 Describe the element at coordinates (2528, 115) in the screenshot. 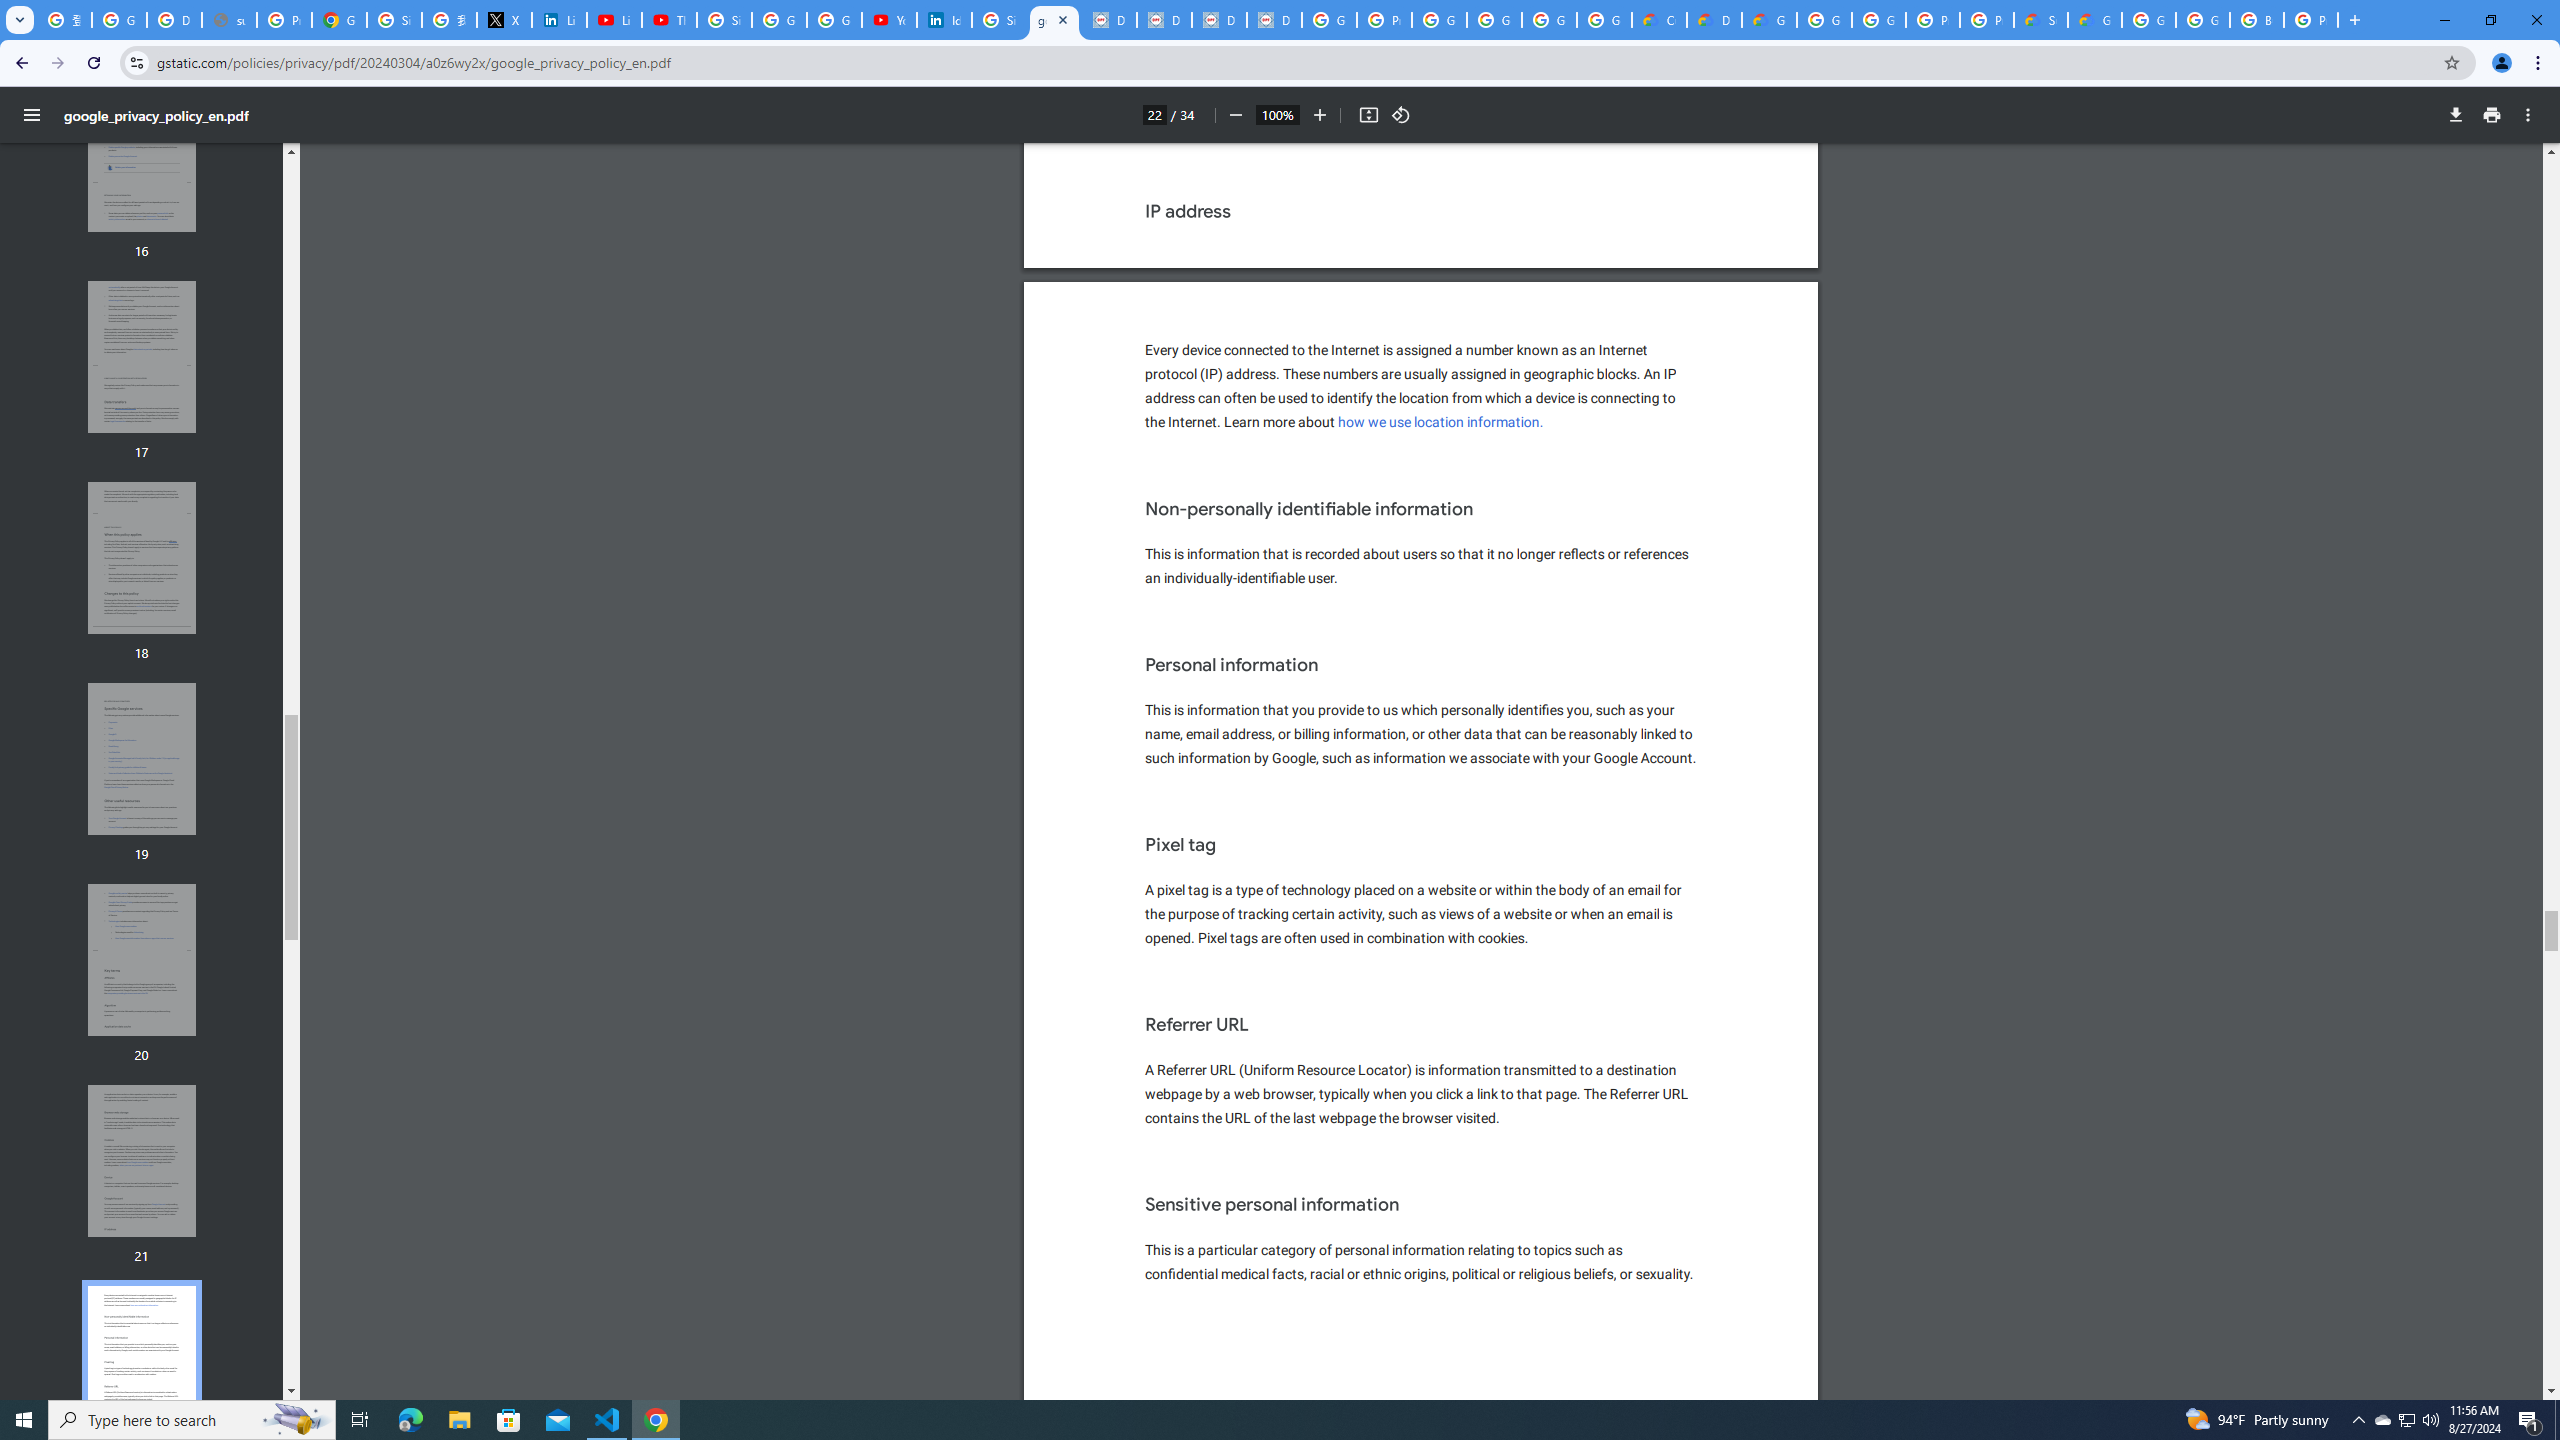

I see `More actions` at that location.